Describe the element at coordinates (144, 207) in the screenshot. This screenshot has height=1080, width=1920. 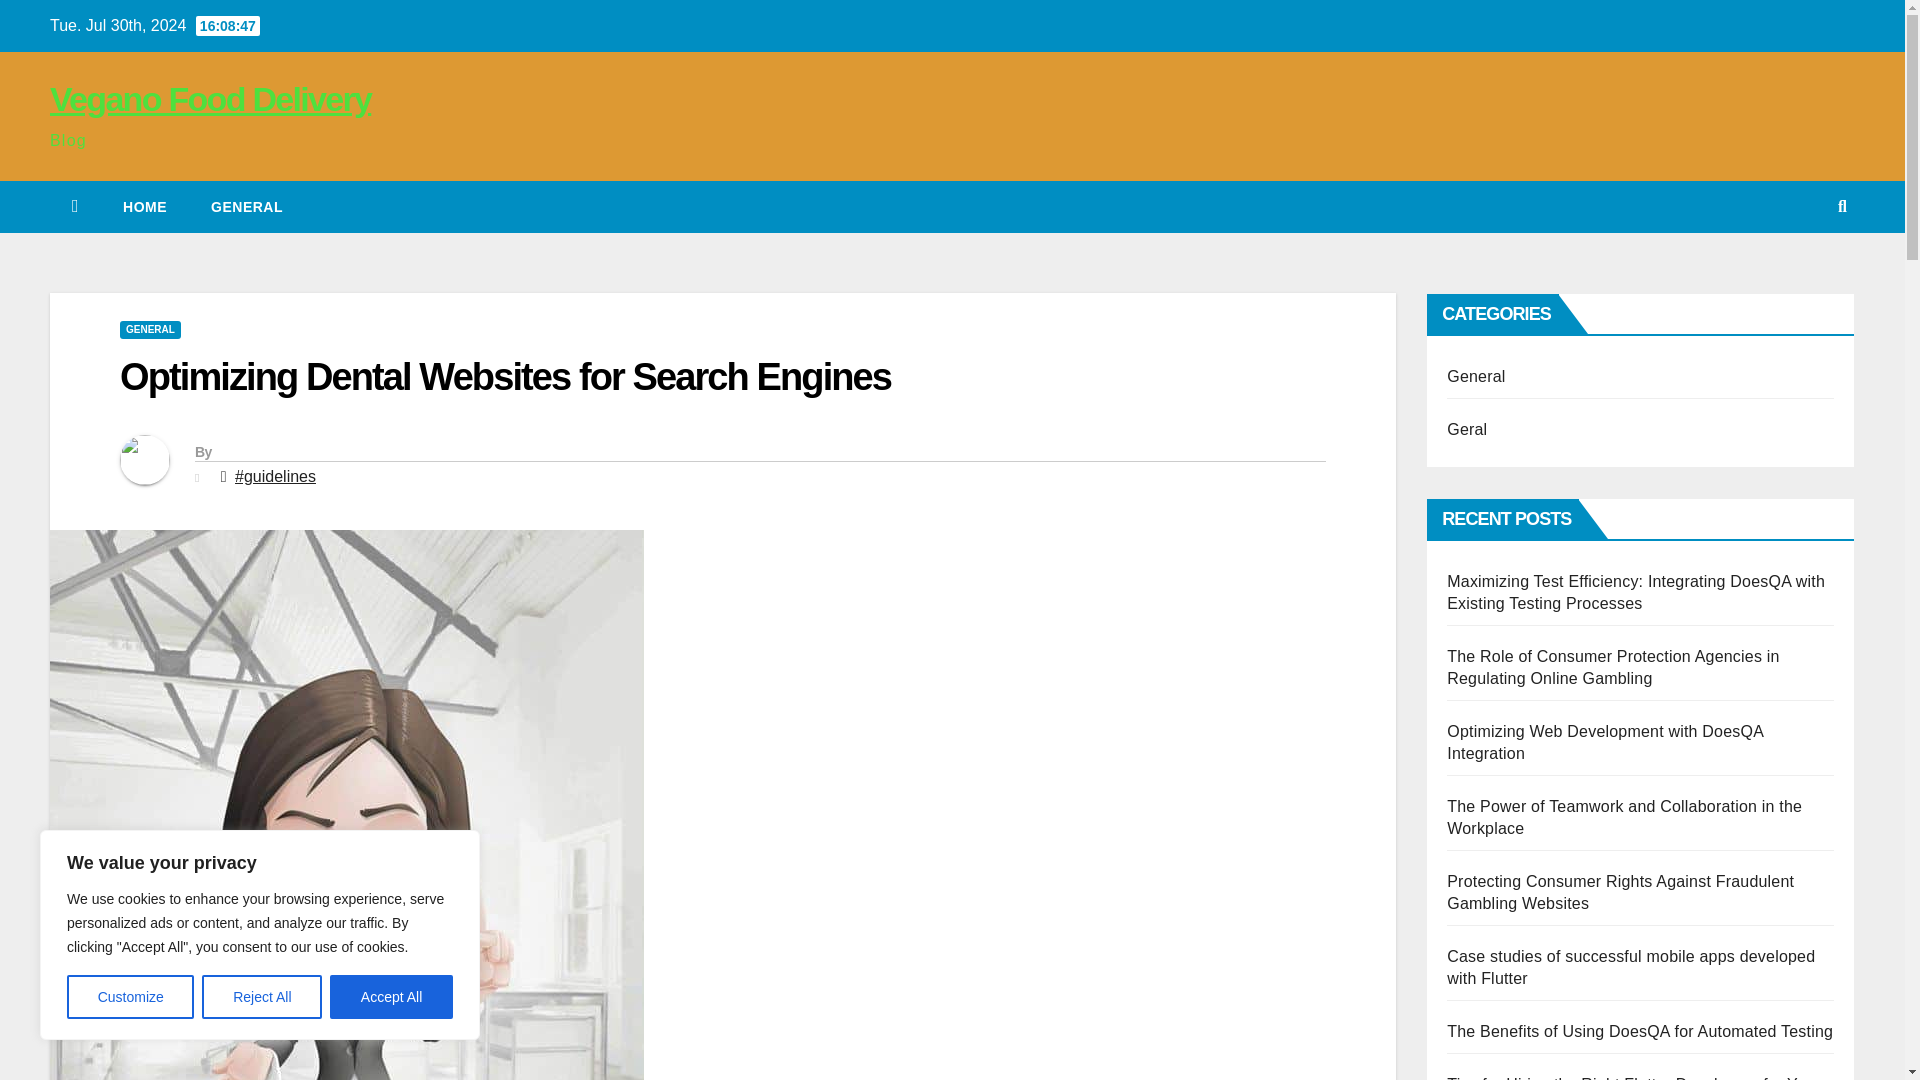
I see `Home` at that location.